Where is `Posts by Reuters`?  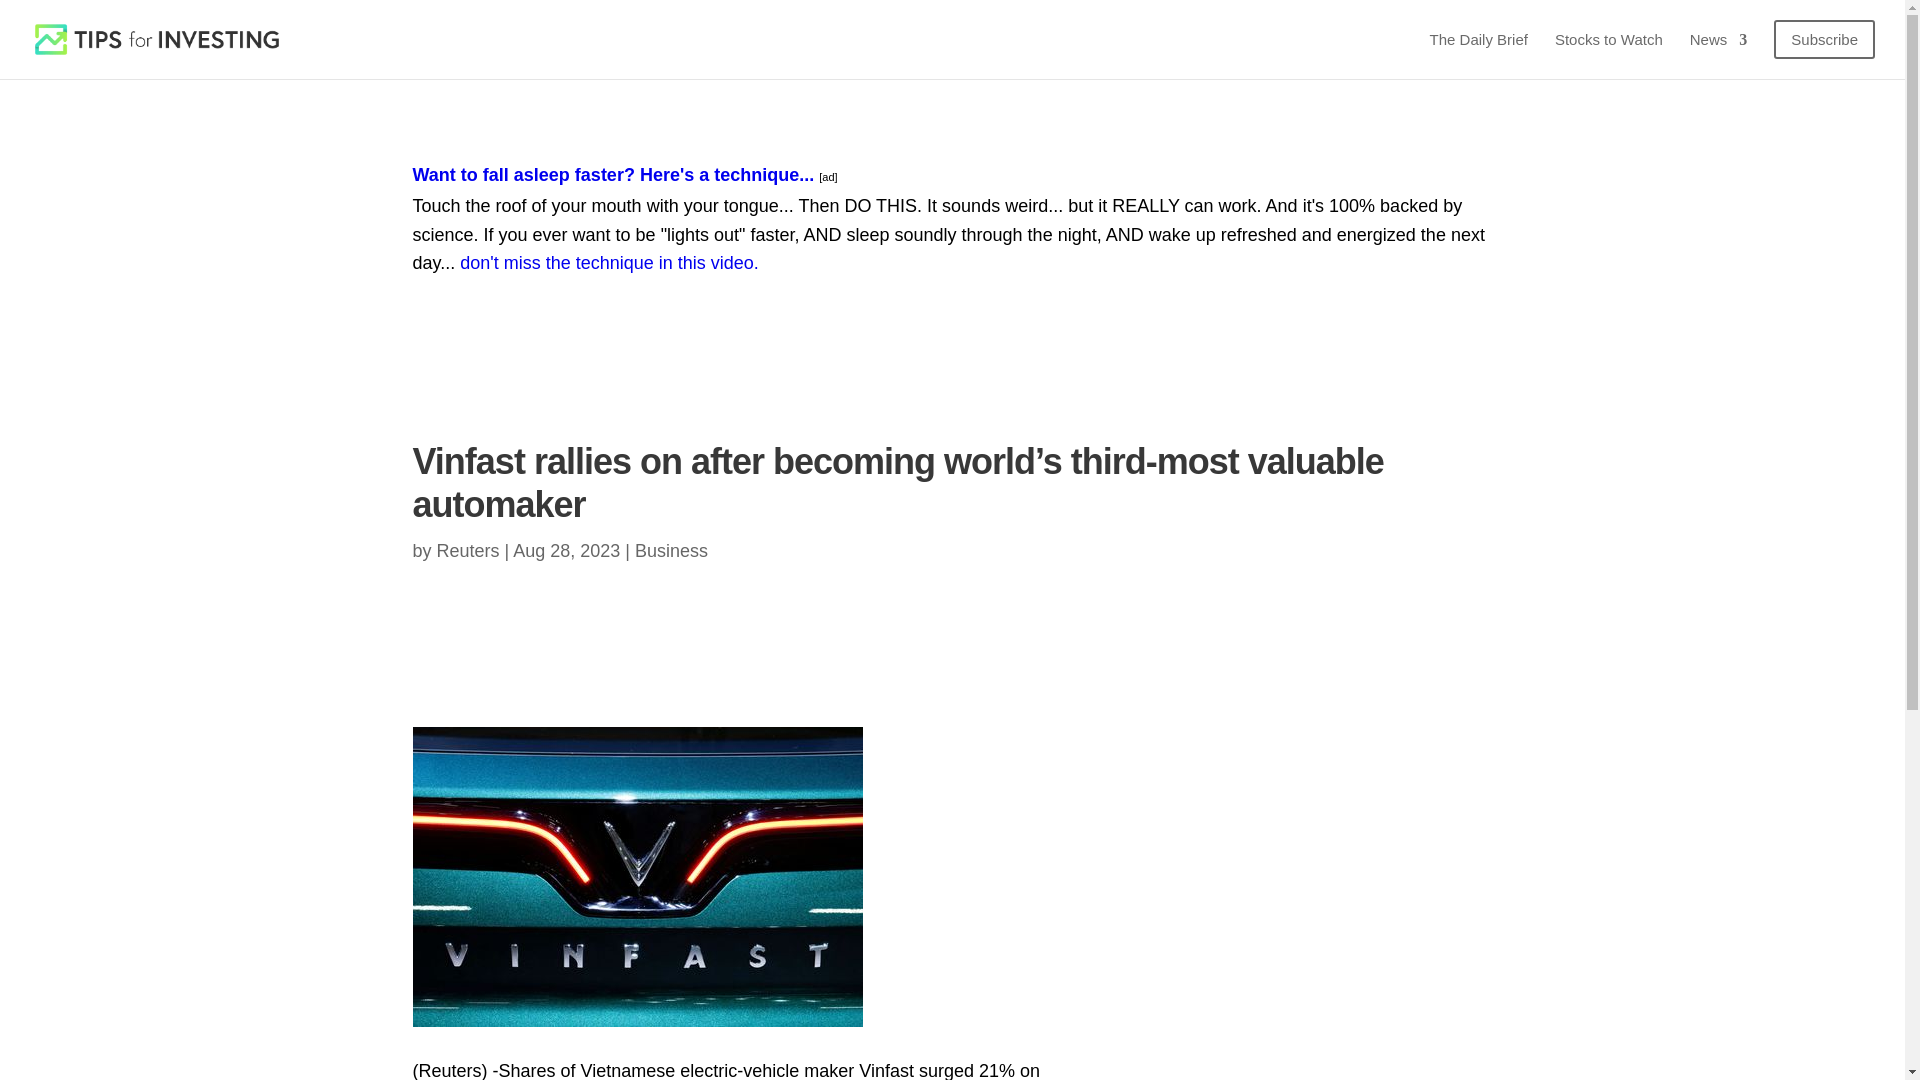
Posts by Reuters is located at coordinates (468, 550).